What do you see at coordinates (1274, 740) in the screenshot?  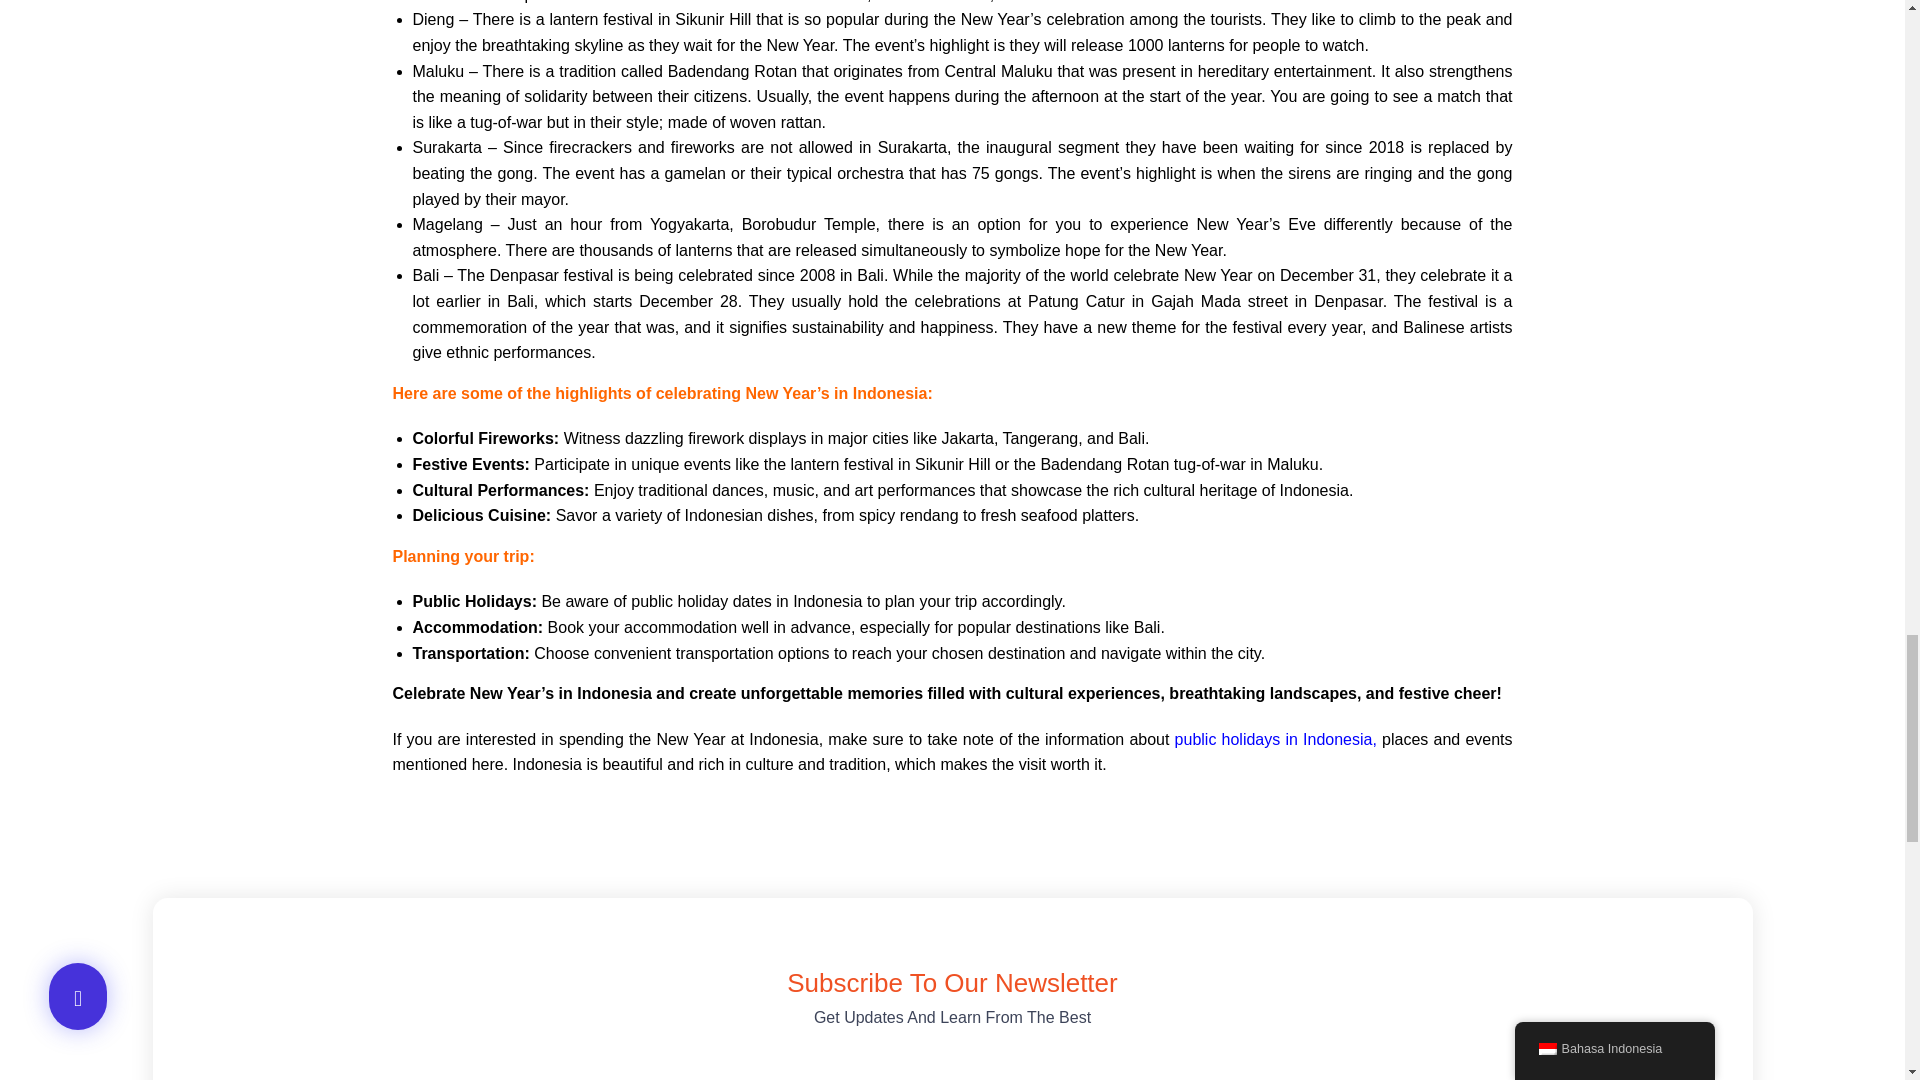 I see `Indonesia Public Holidays` at bounding box center [1274, 740].